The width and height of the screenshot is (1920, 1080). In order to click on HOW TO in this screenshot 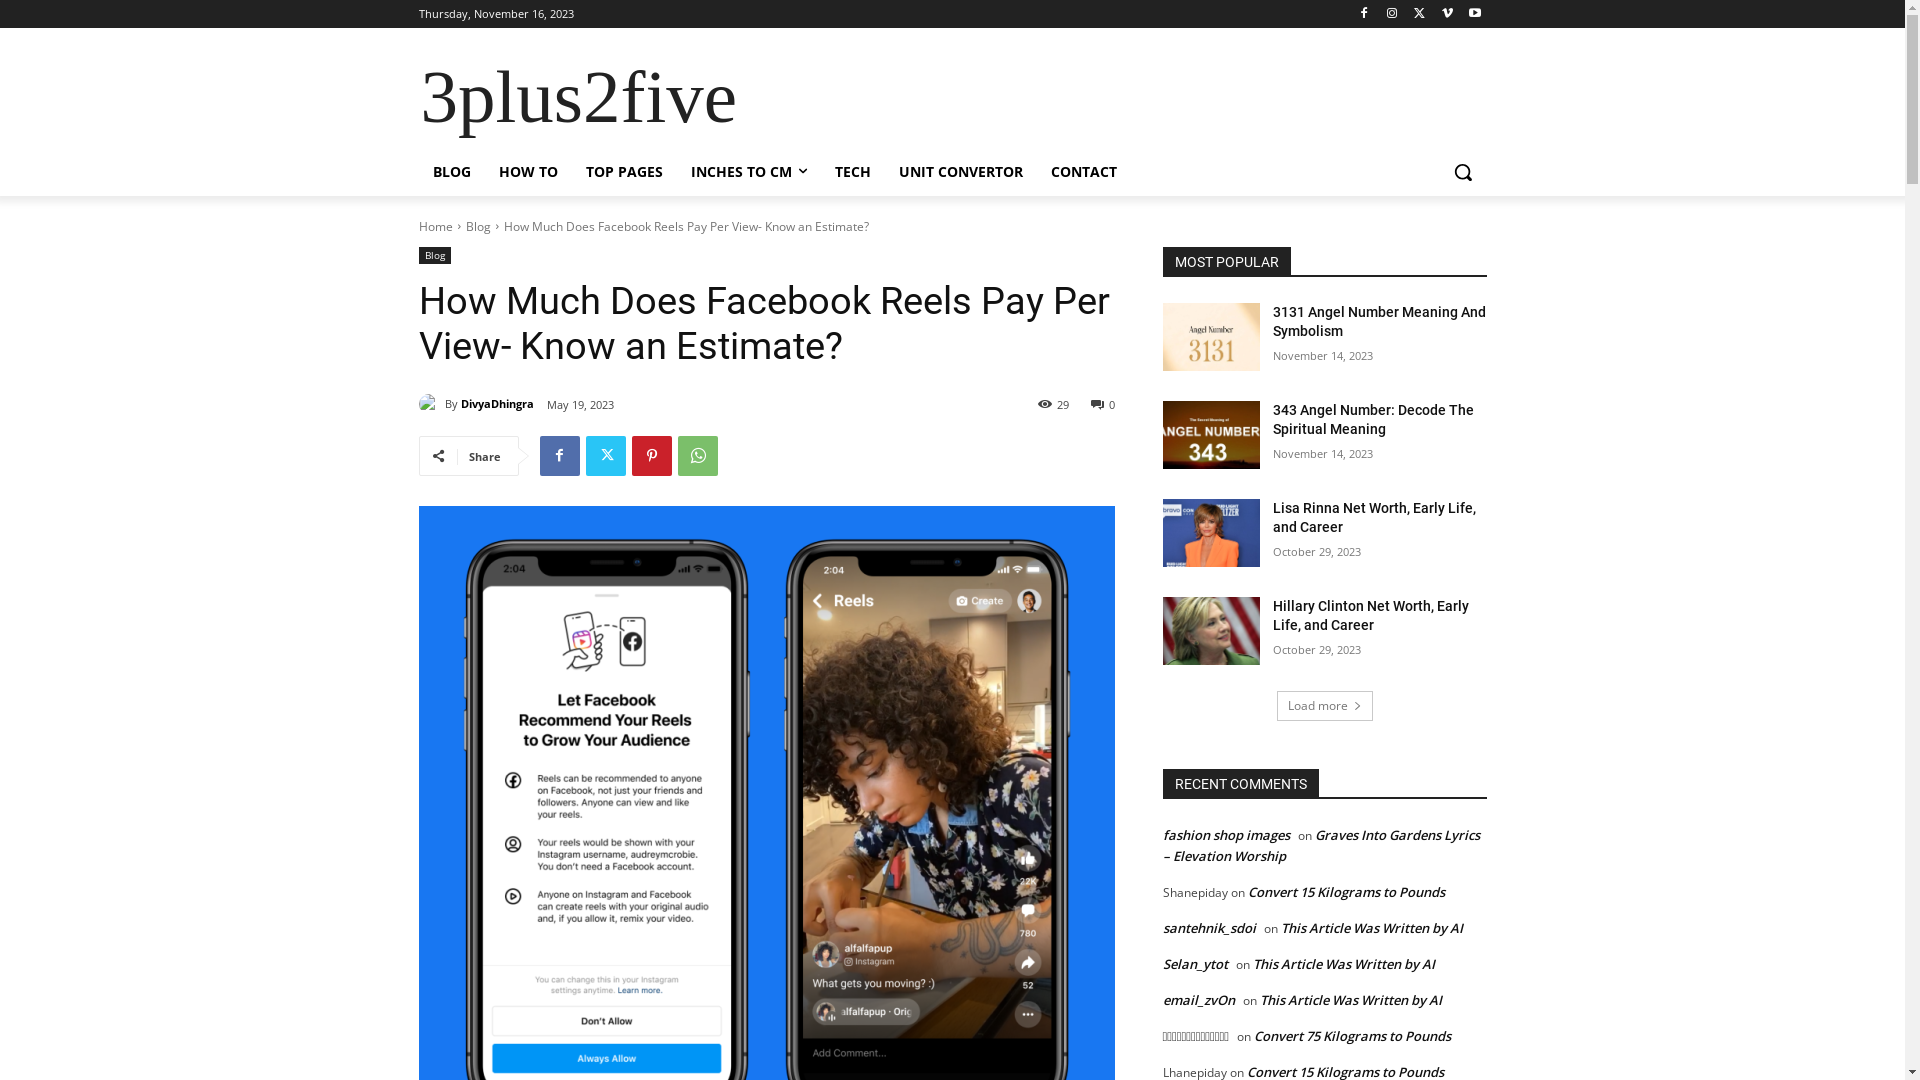, I will do `click(528, 172)`.